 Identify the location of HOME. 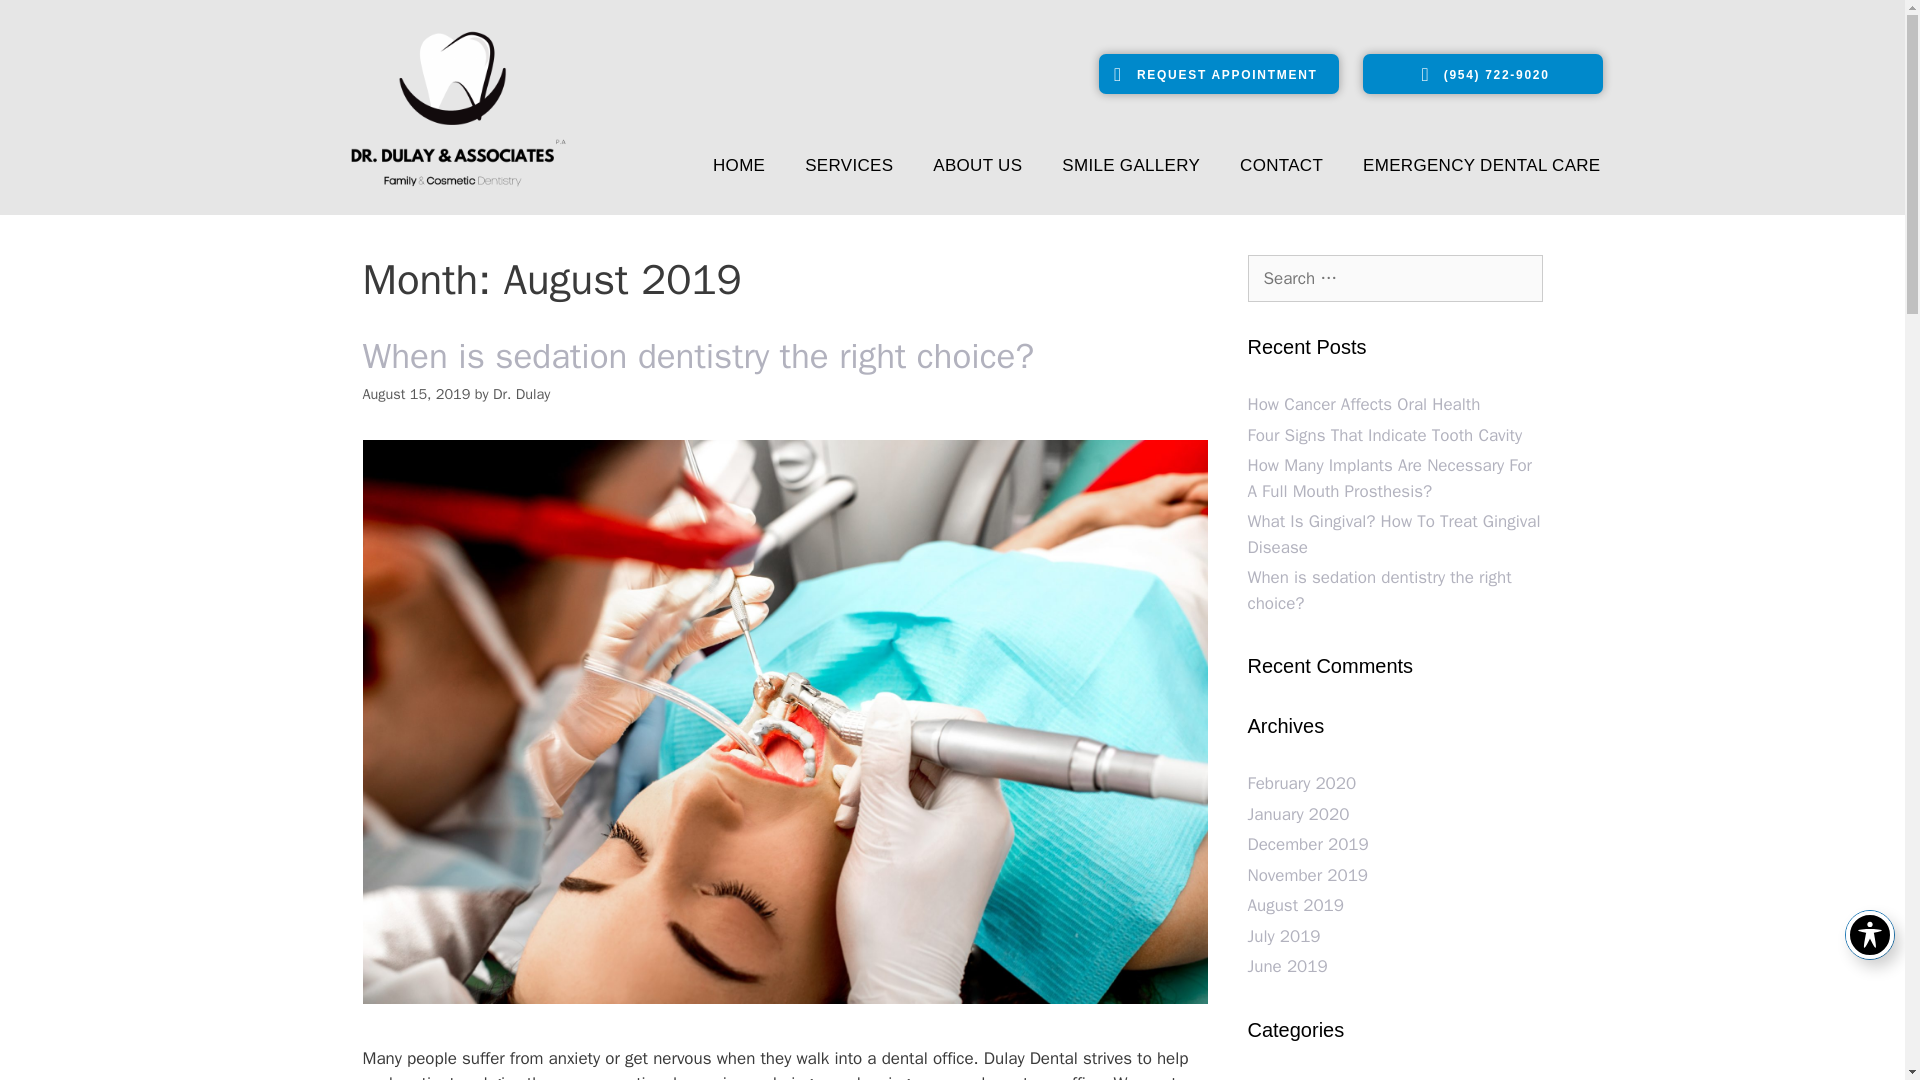
(739, 166).